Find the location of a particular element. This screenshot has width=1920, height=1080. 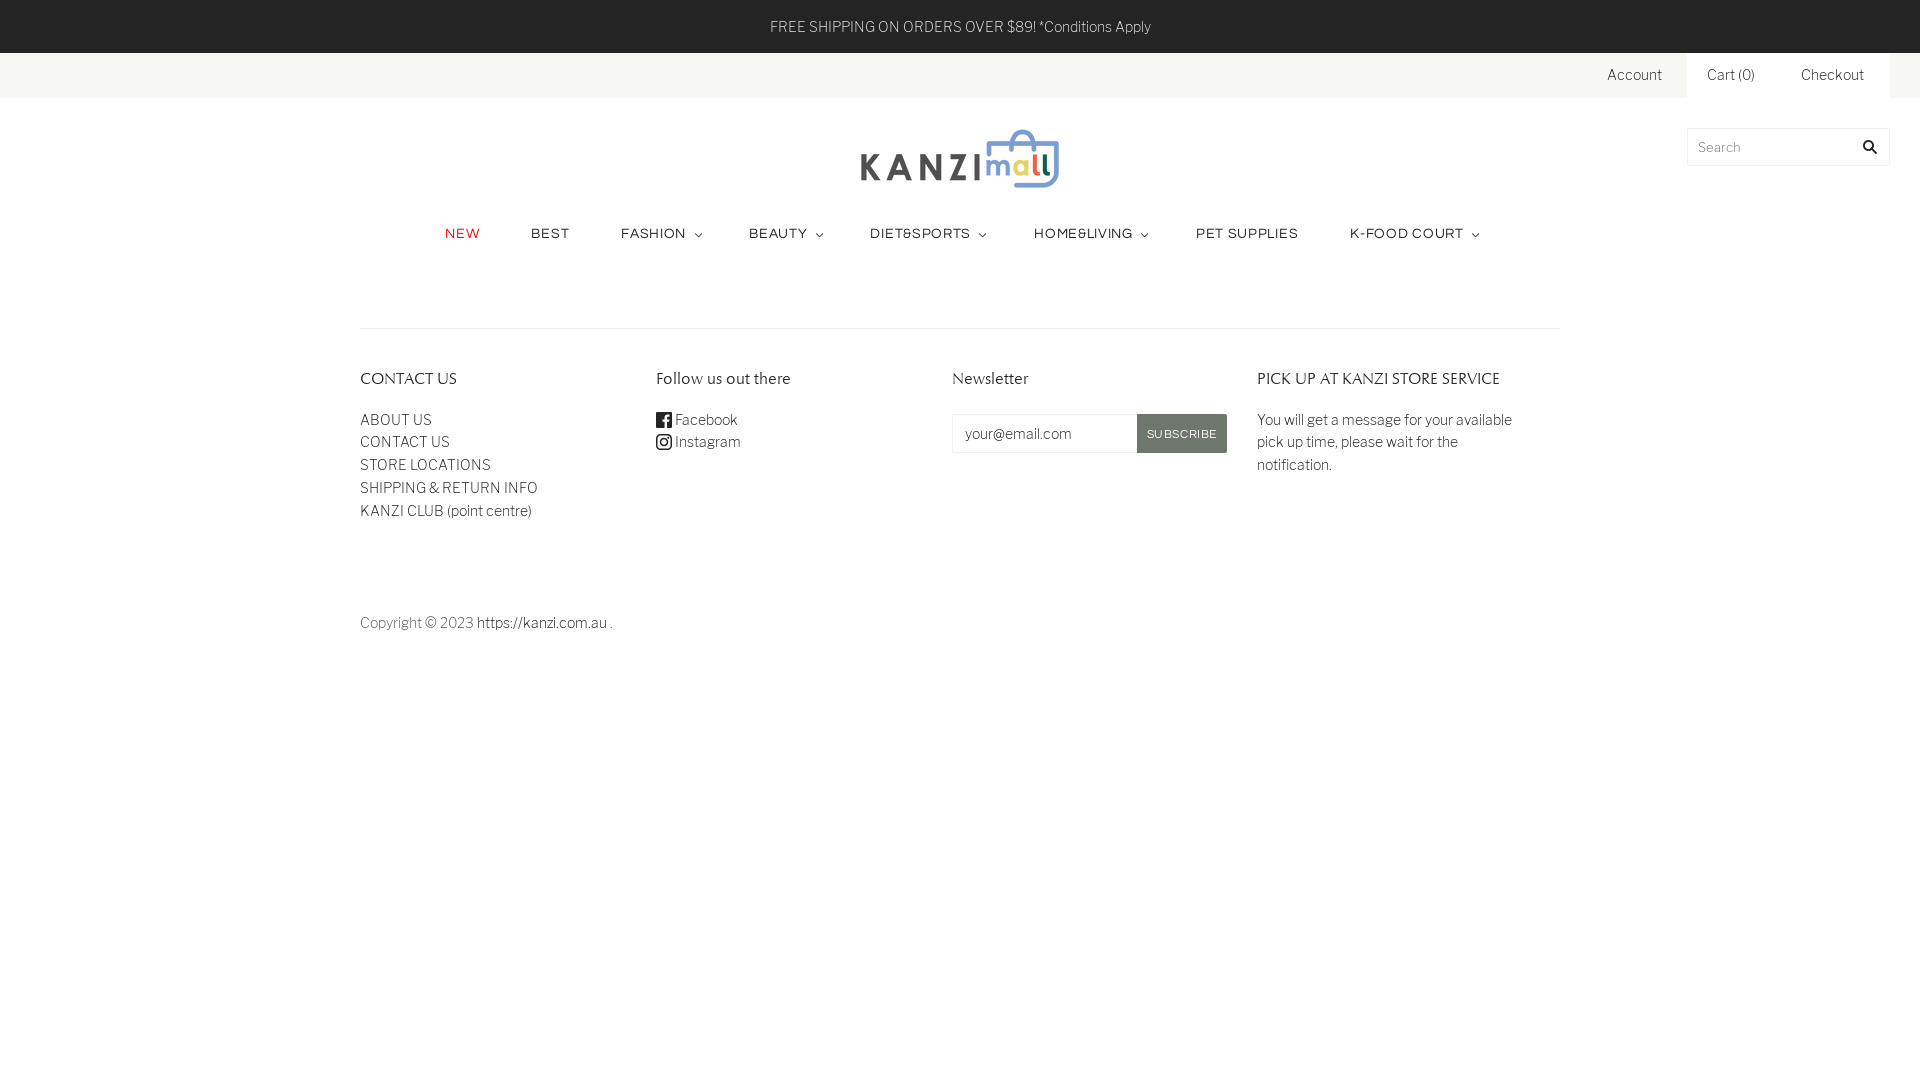

STORE LOCATIONS is located at coordinates (426, 464).